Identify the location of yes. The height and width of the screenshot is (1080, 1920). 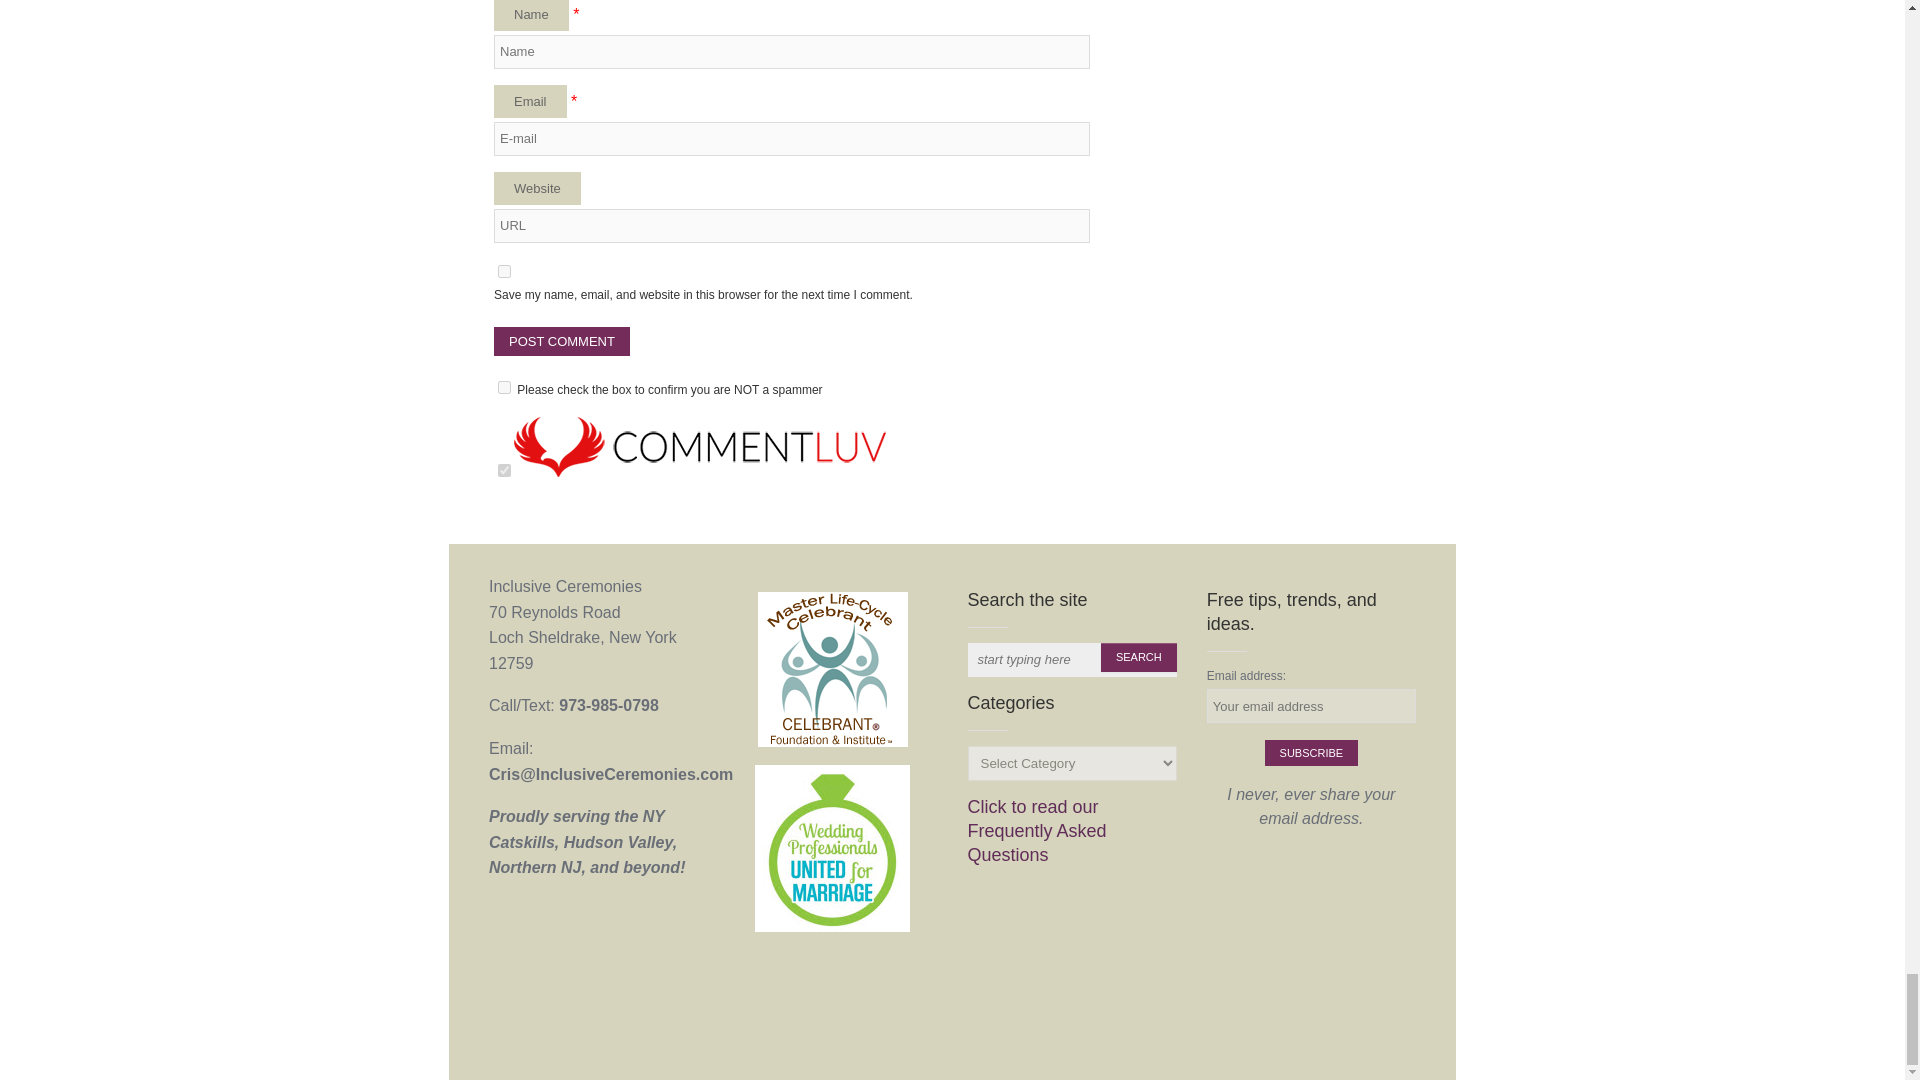
(504, 270).